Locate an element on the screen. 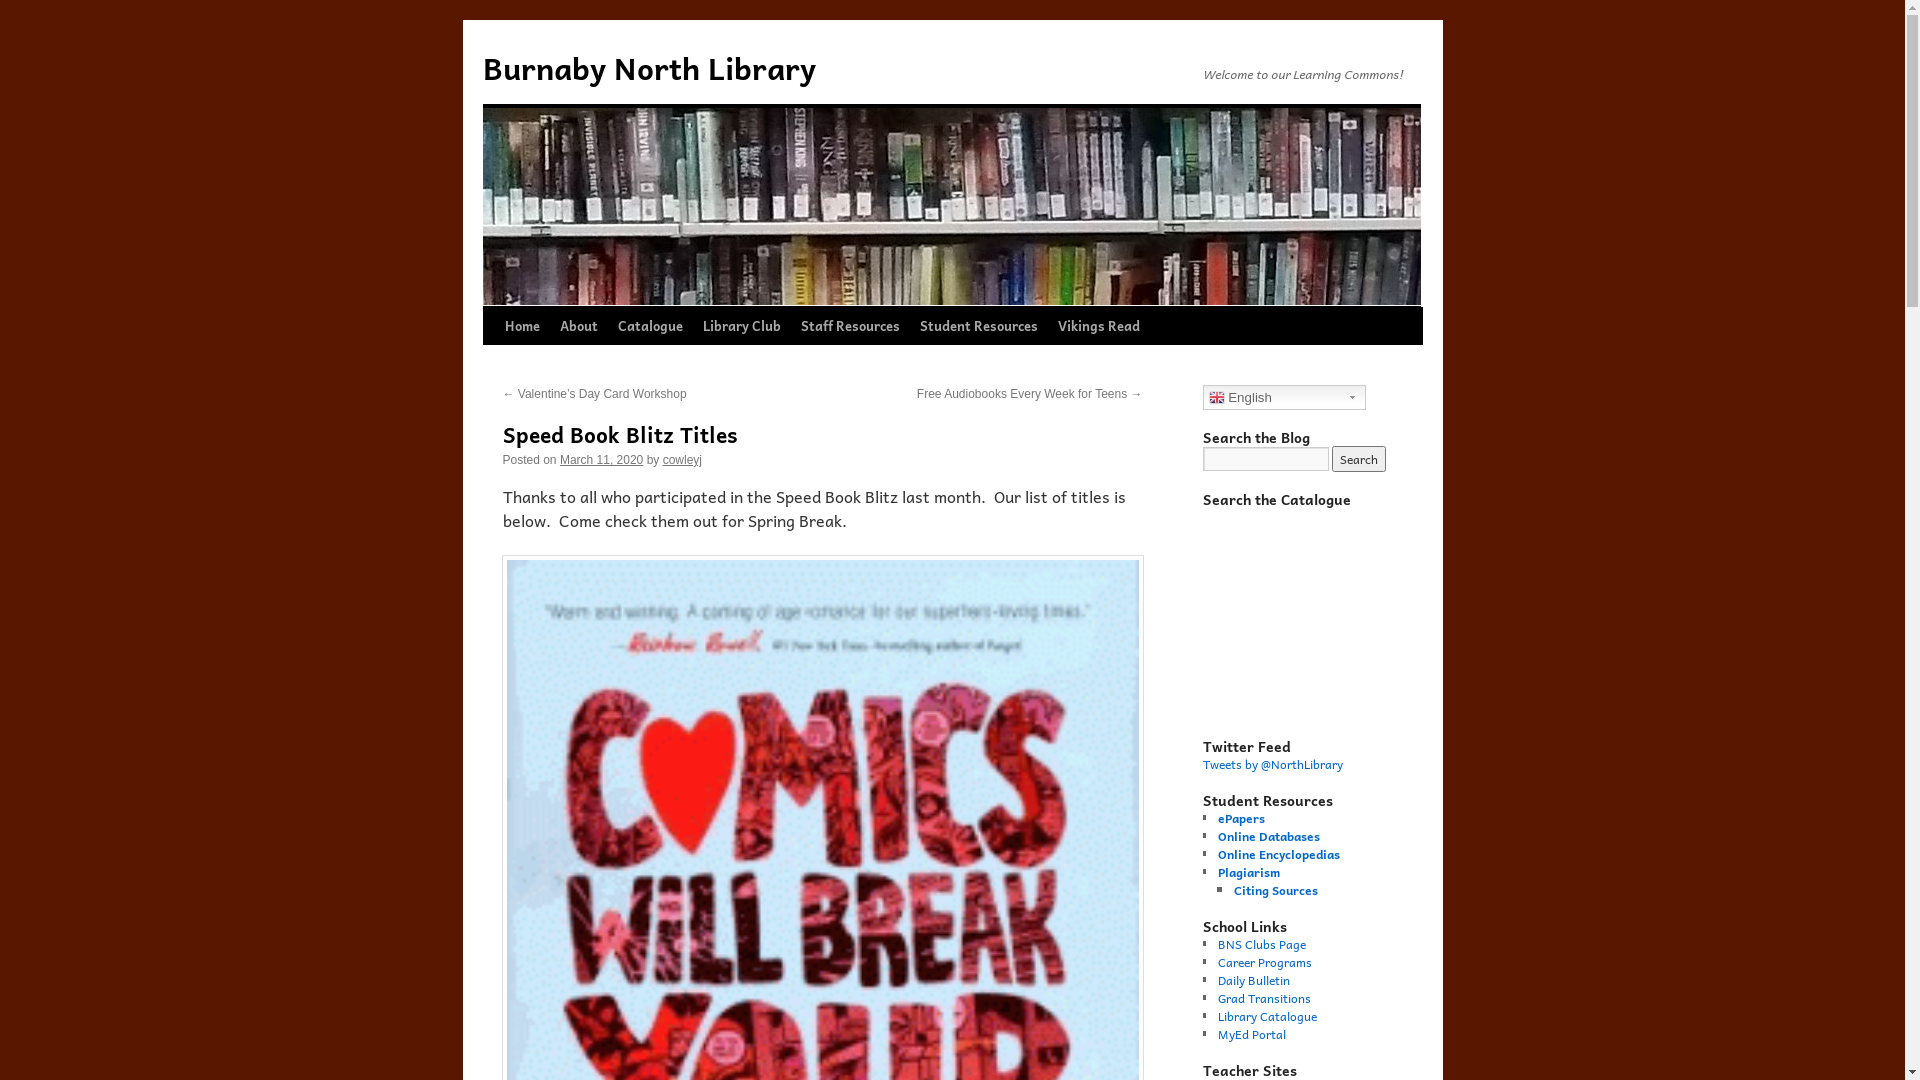 This screenshot has width=1920, height=1080. Daily Bulletin is located at coordinates (1254, 980).